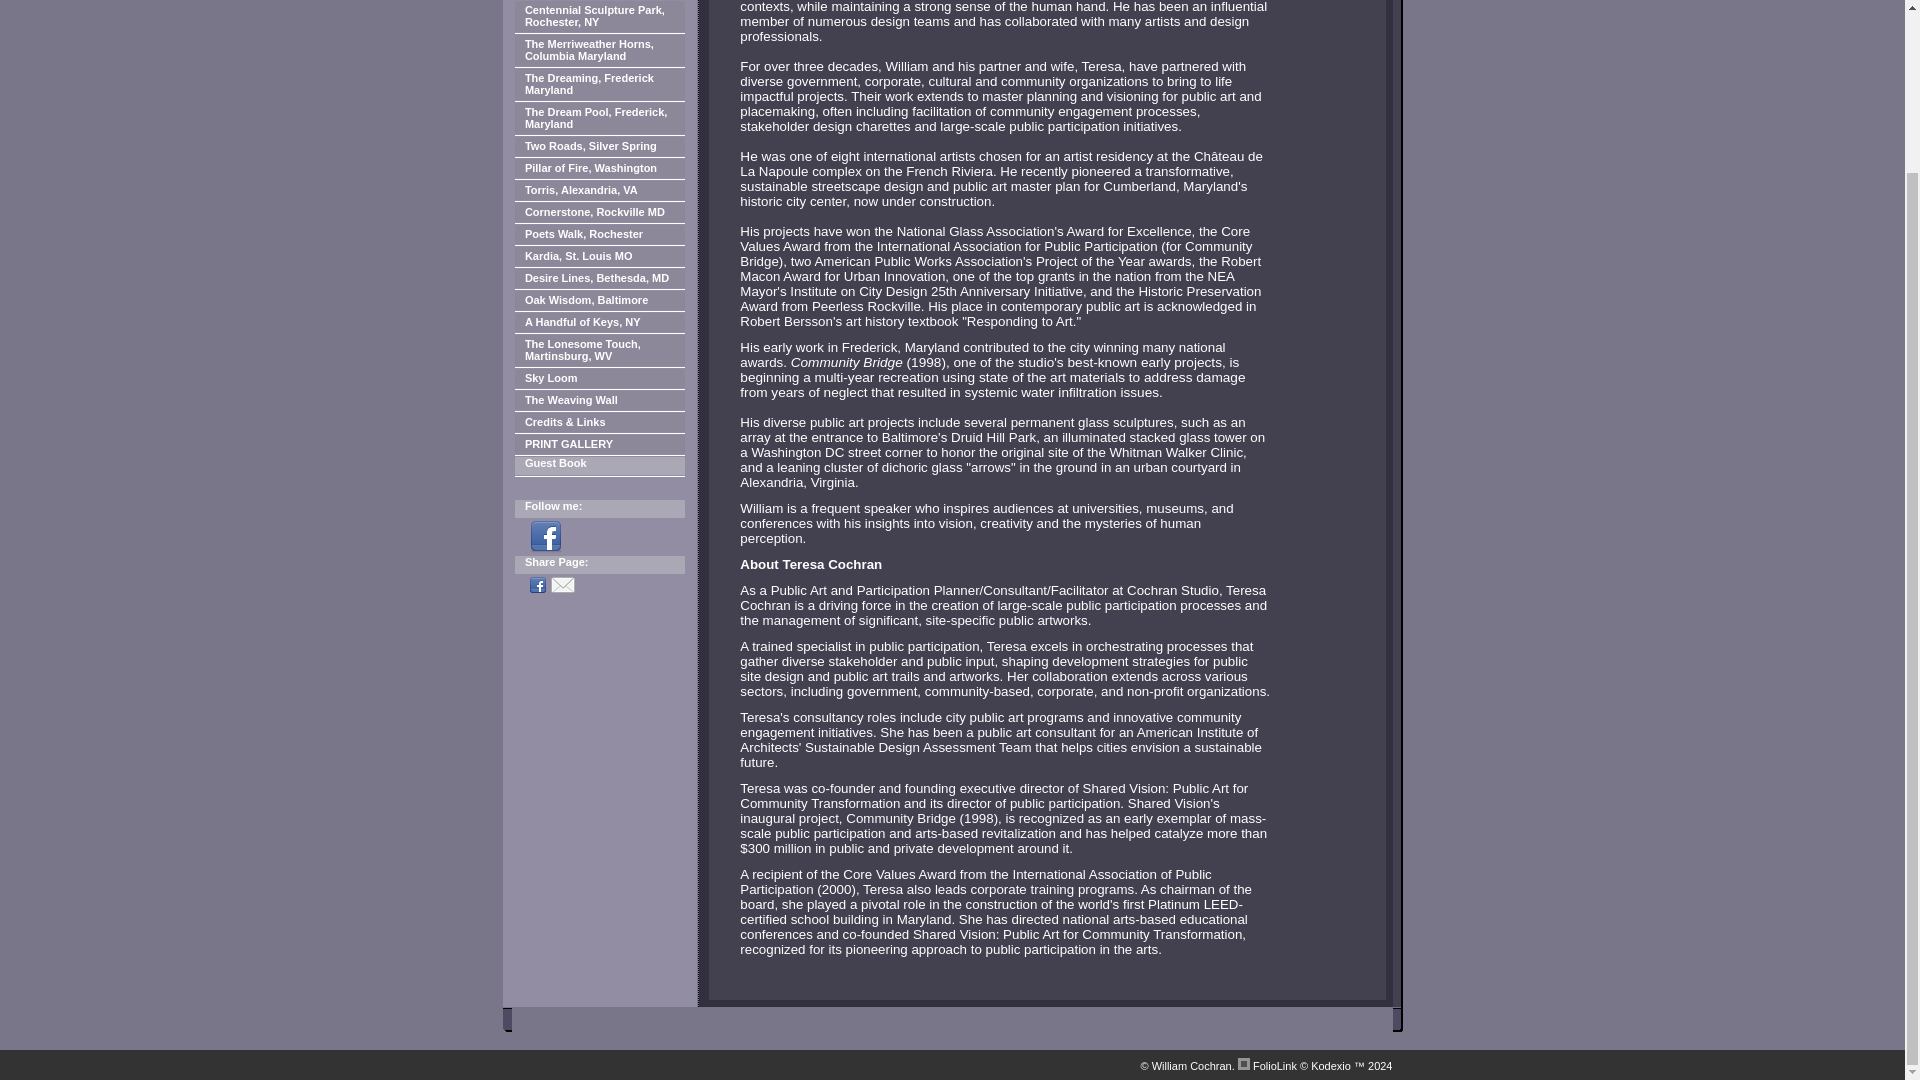  What do you see at coordinates (600, 190) in the screenshot?
I see `Torris, Alexandria, VA` at bounding box center [600, 190].